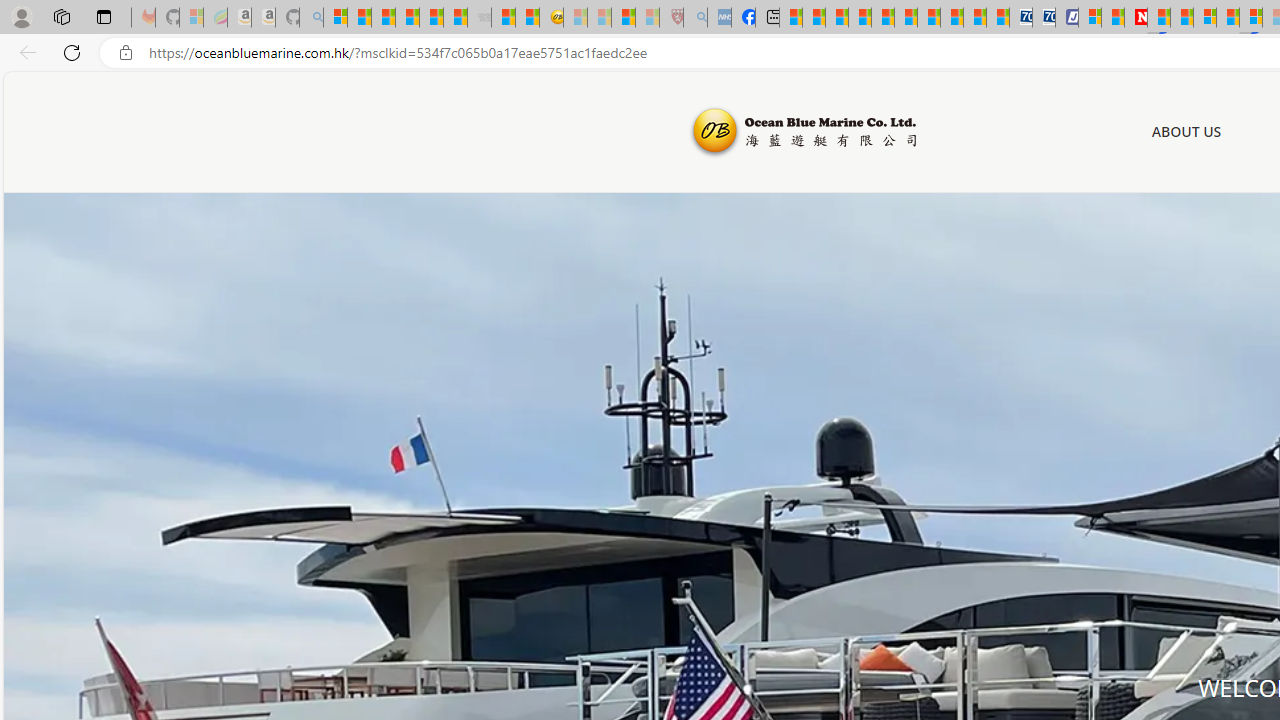 The width and height of the screenshot is (1280, 720). What do you see at coordinates (802, 132) in the screenshot?
I see `Ocean Blue Marine` at bounding box center [802, 132].